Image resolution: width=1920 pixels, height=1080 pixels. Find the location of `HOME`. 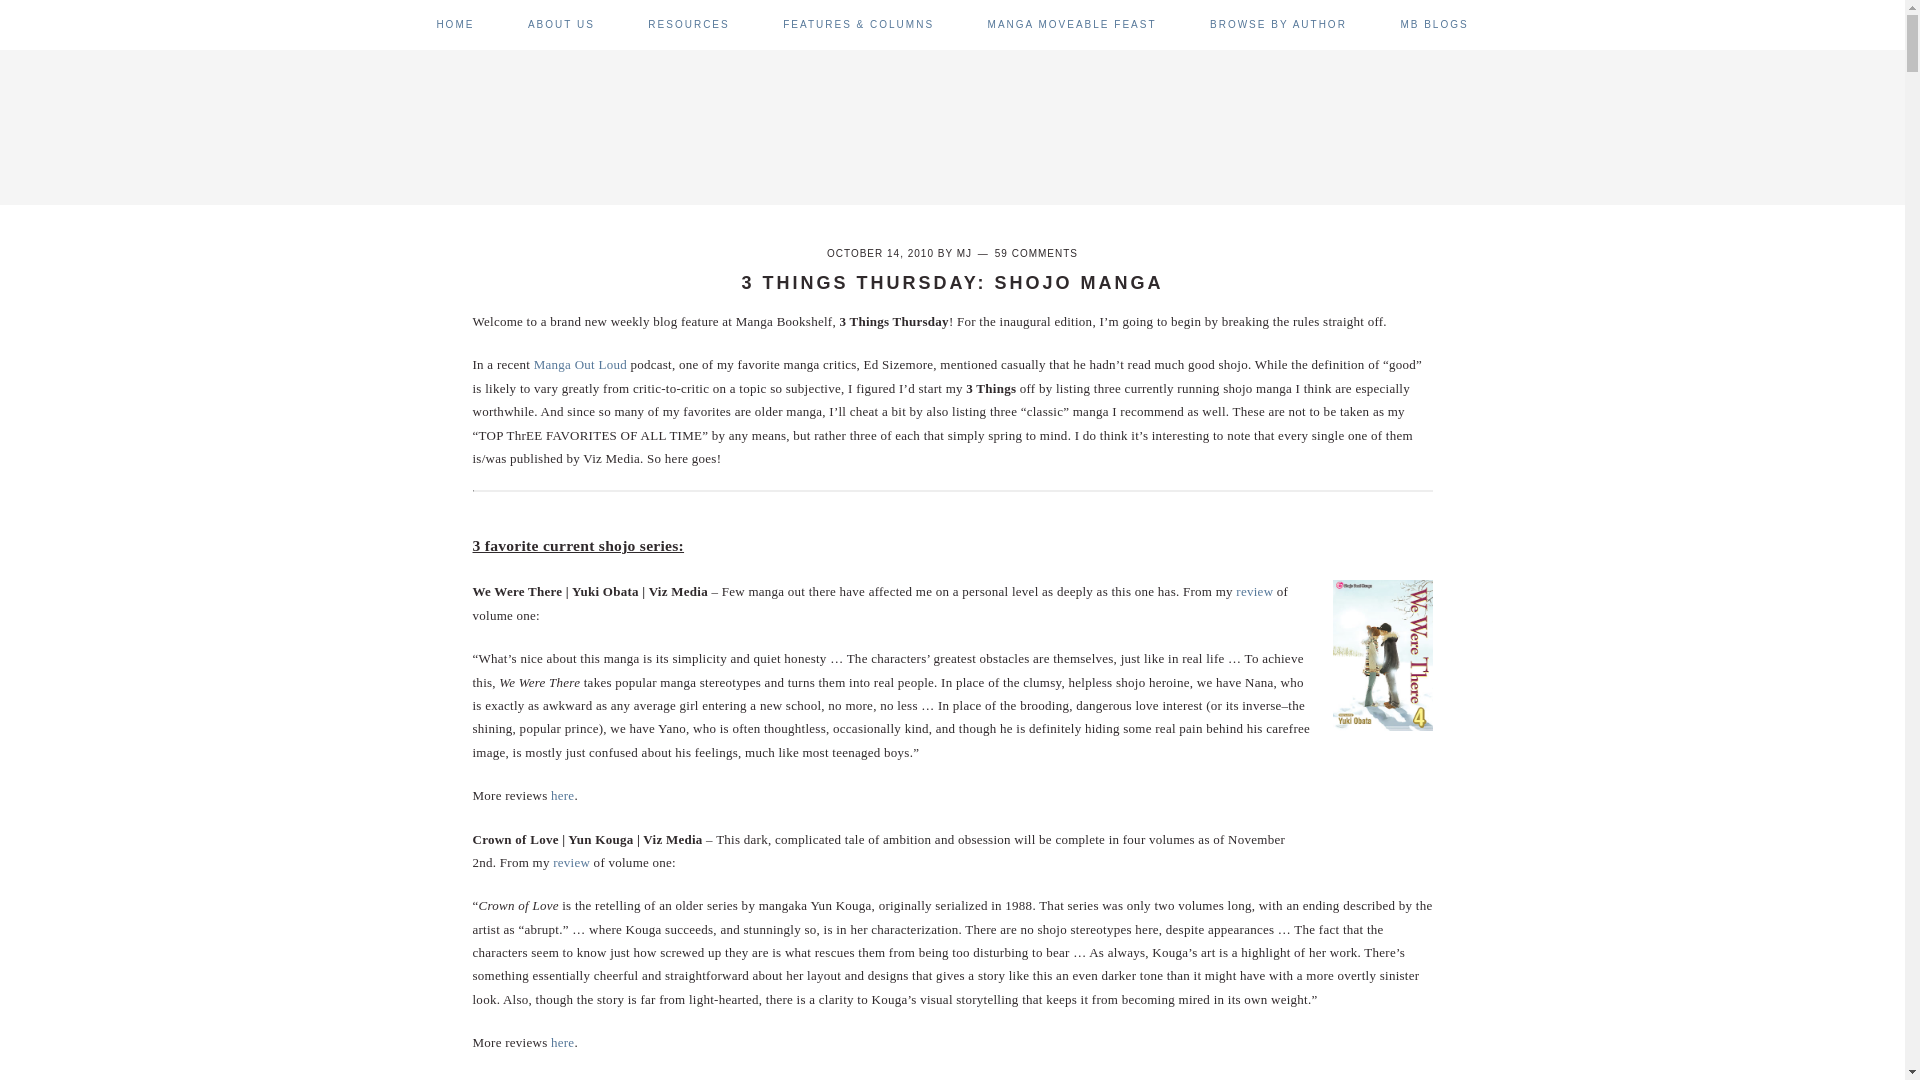

HOME is located at coordinates (454, 24).